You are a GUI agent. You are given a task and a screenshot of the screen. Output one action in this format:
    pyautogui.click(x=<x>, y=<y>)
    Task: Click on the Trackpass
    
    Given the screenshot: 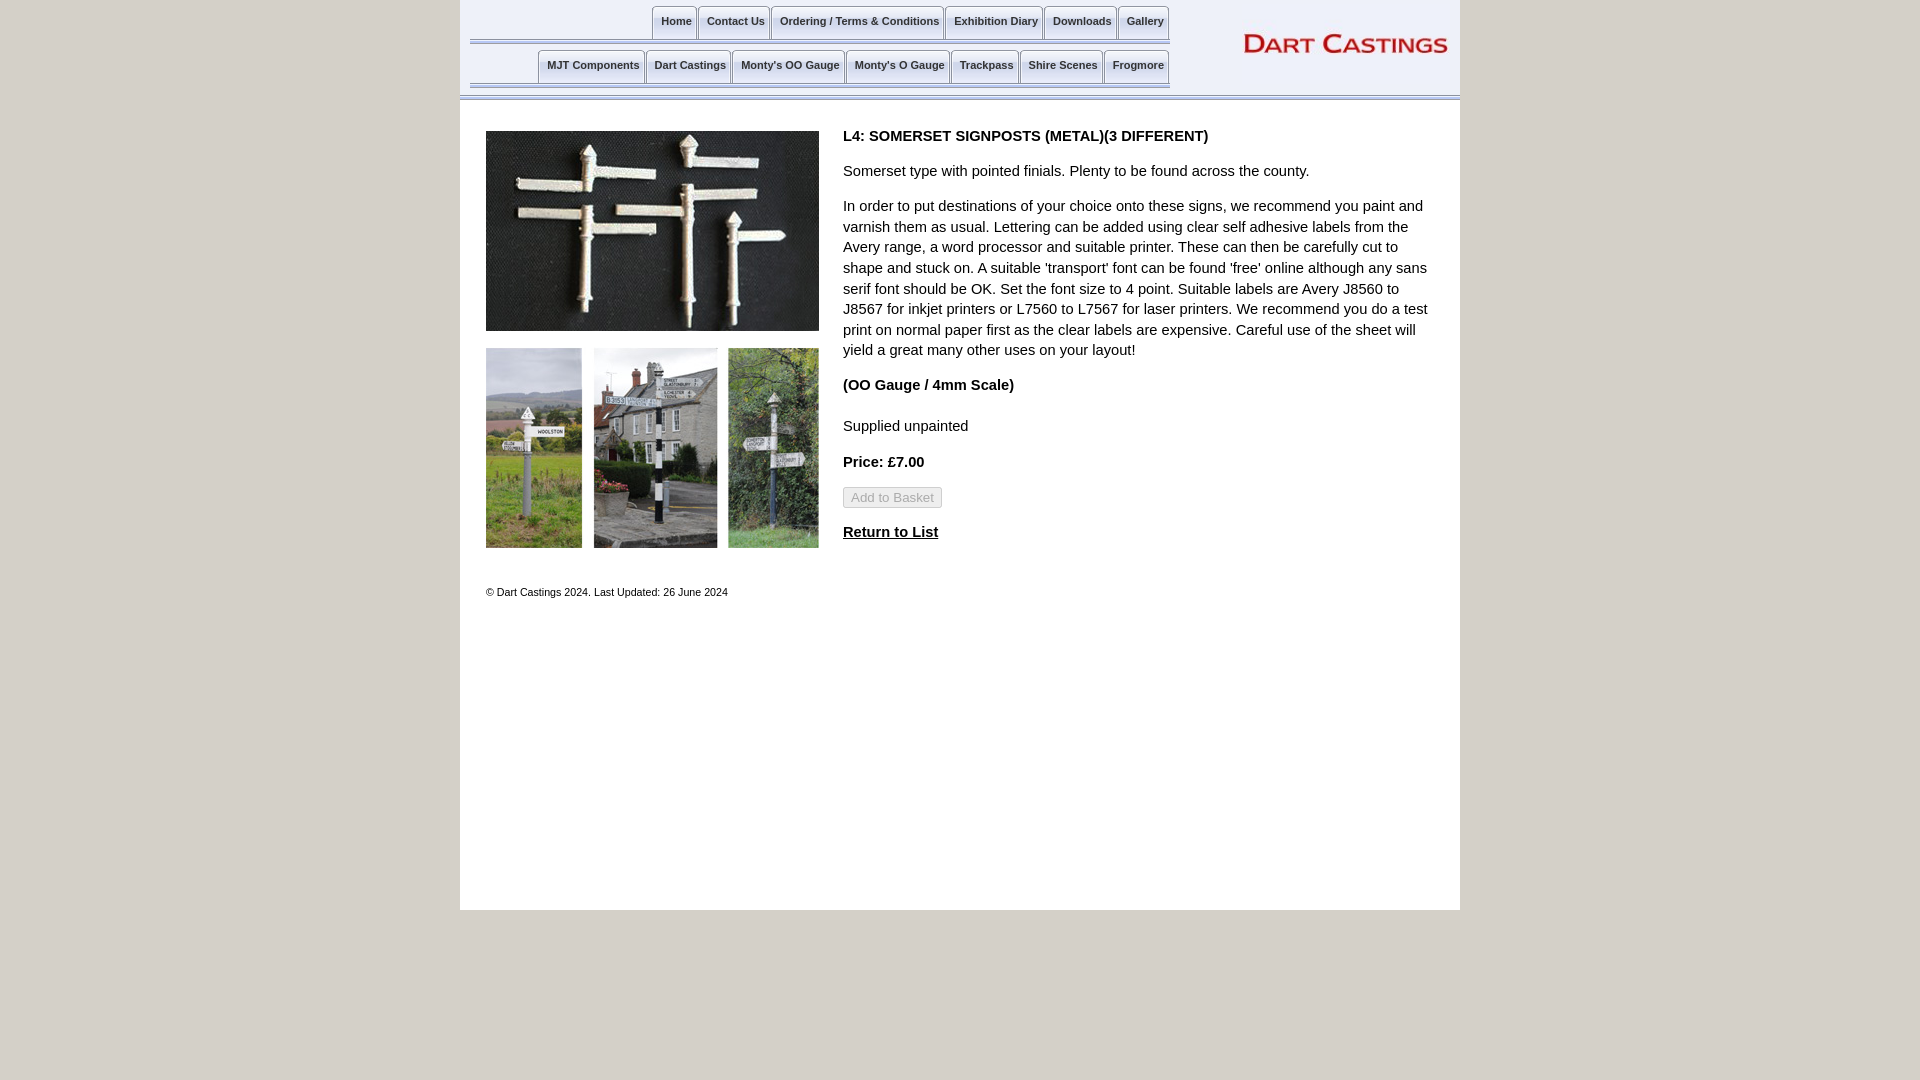 What is the action you would take?
    pyautogui.click(x=984, y=67)
    